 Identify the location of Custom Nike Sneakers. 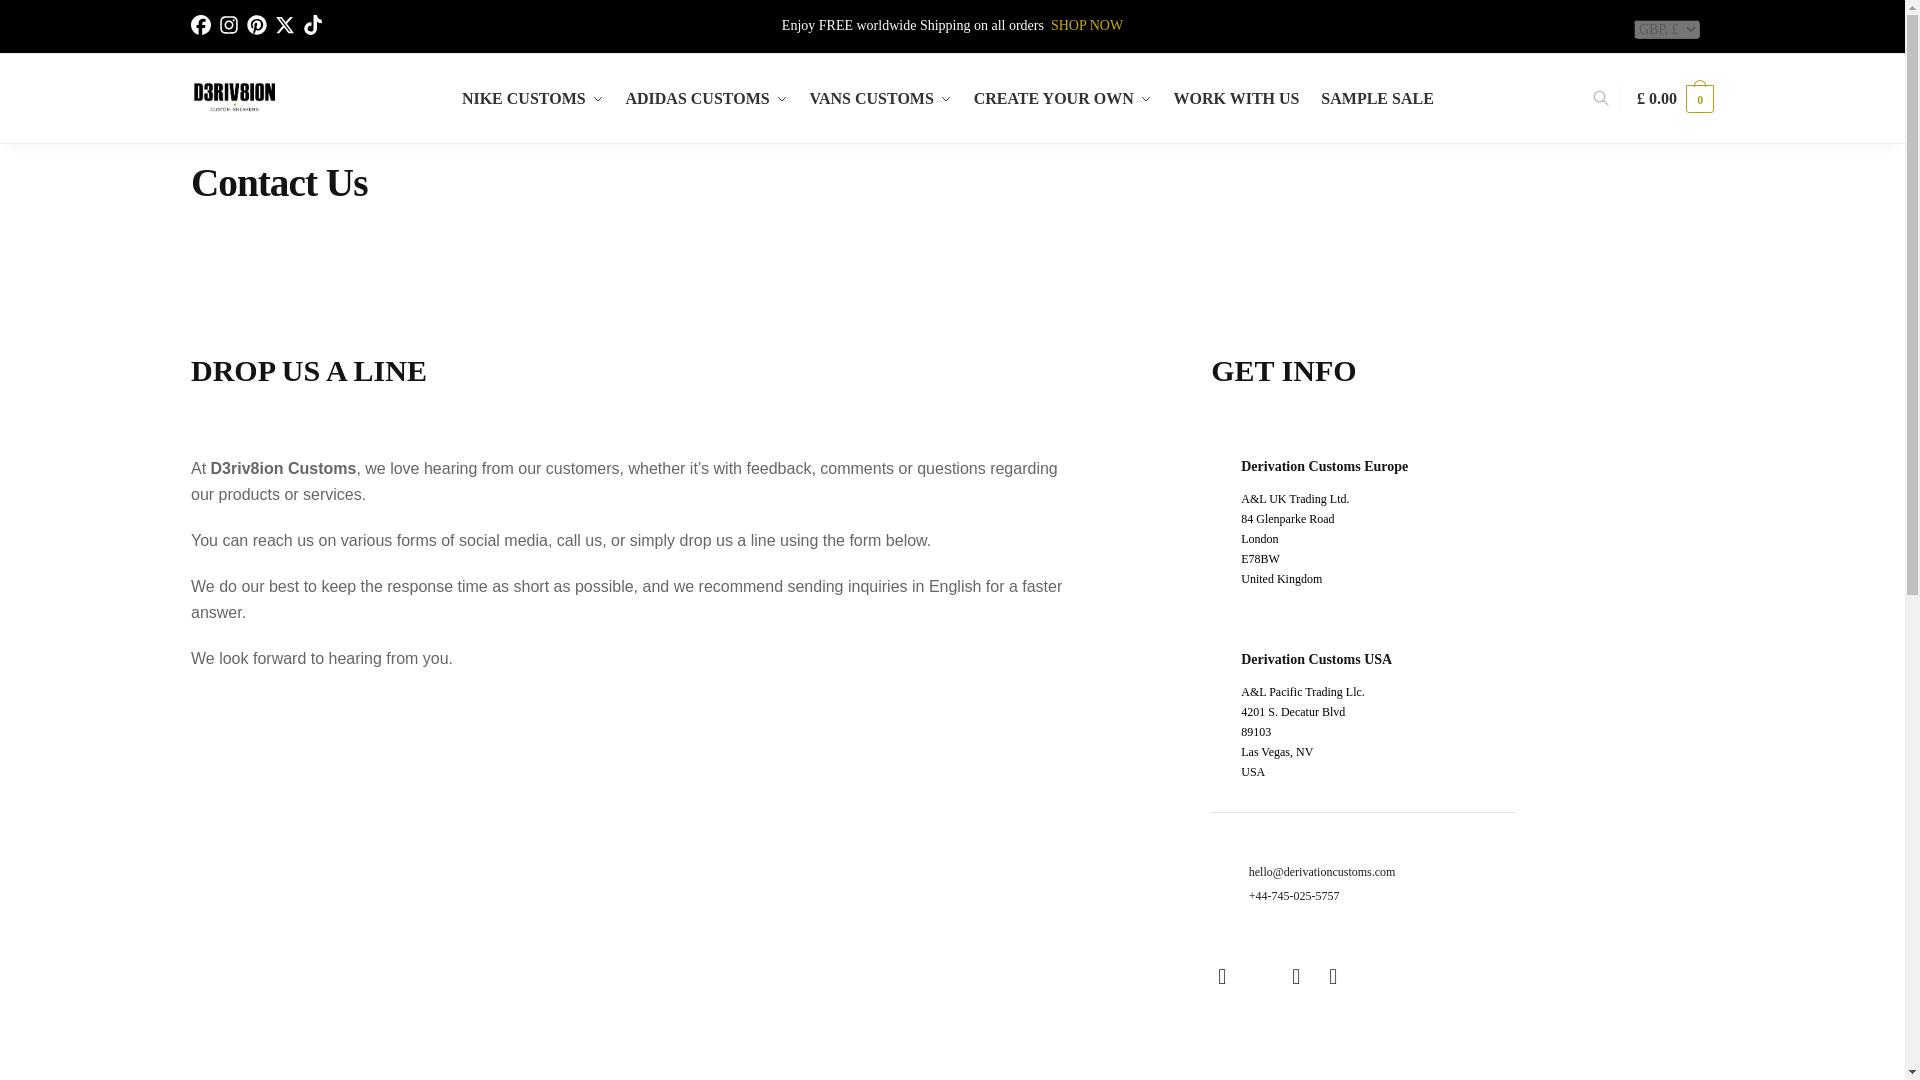
(1086, 26).